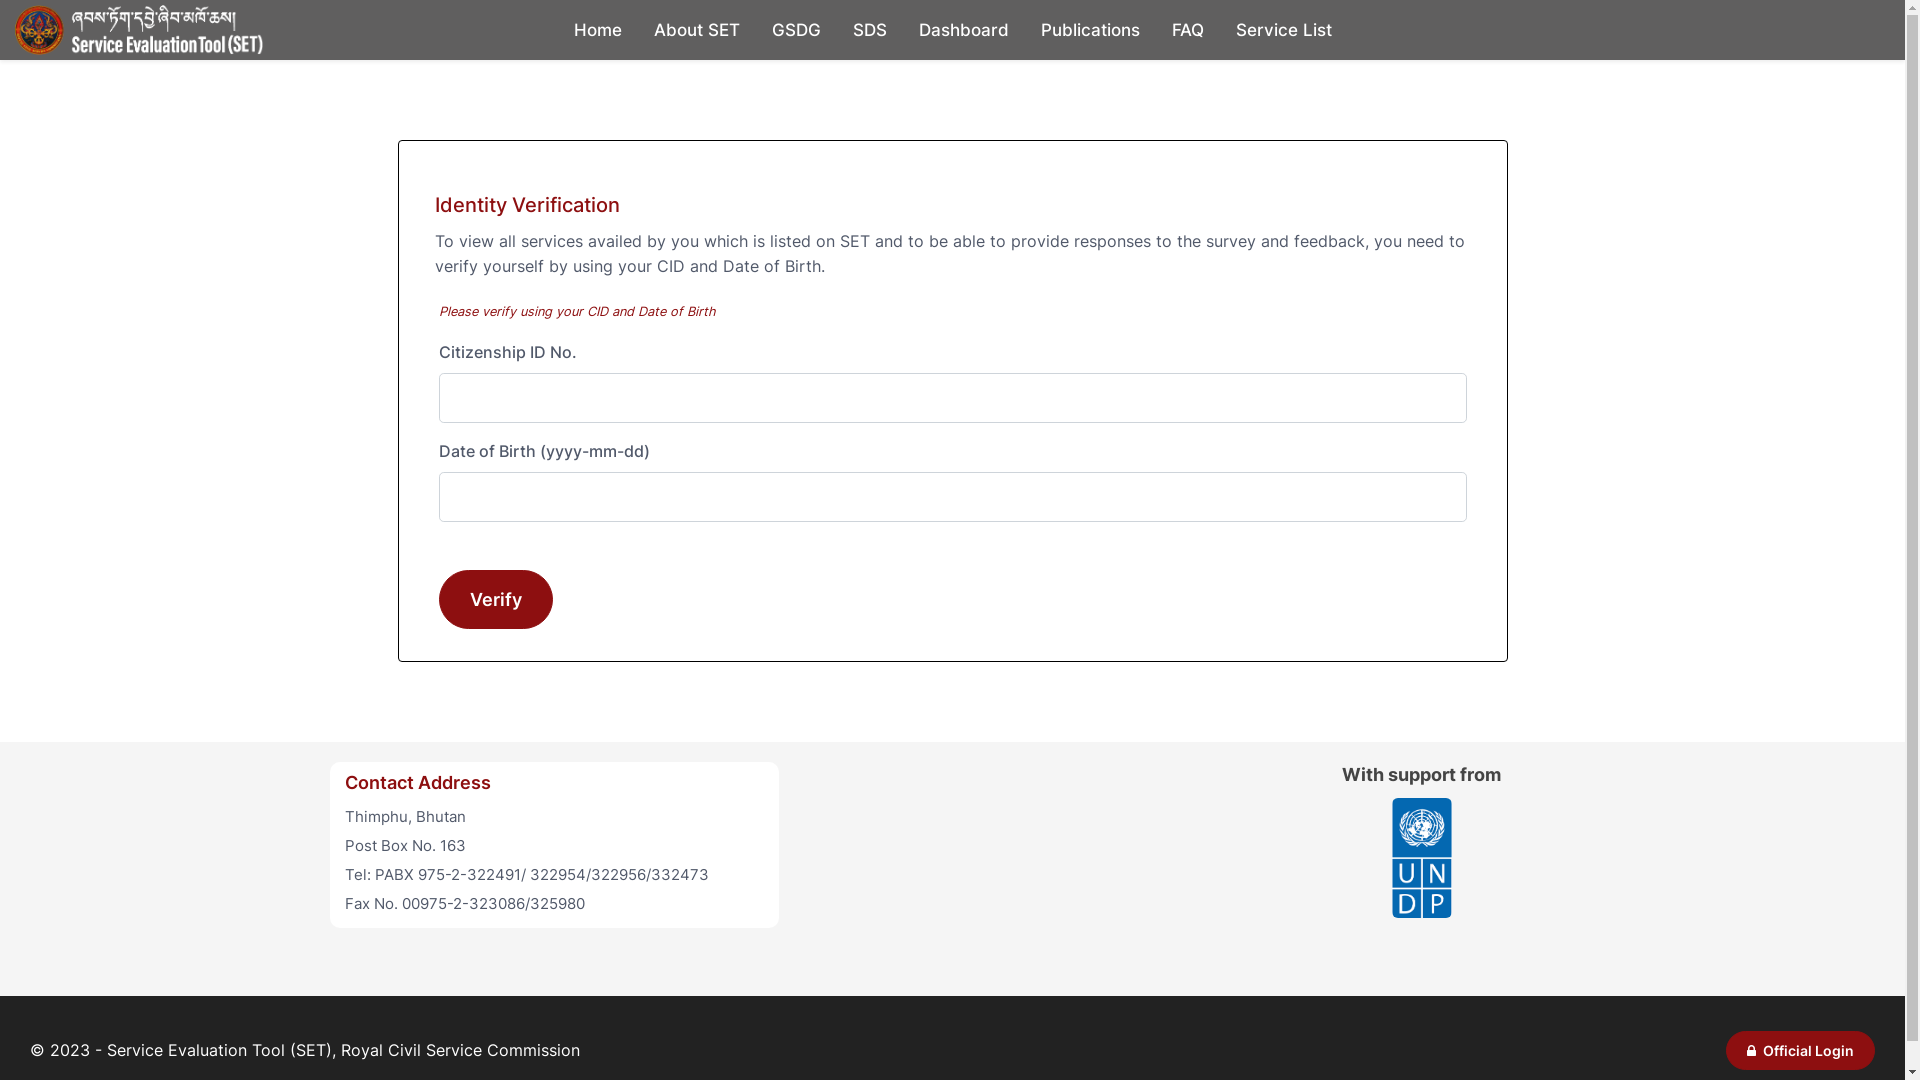 The image size is (1920, 1080). I want to click on Official Login, so click(1800, 1050).